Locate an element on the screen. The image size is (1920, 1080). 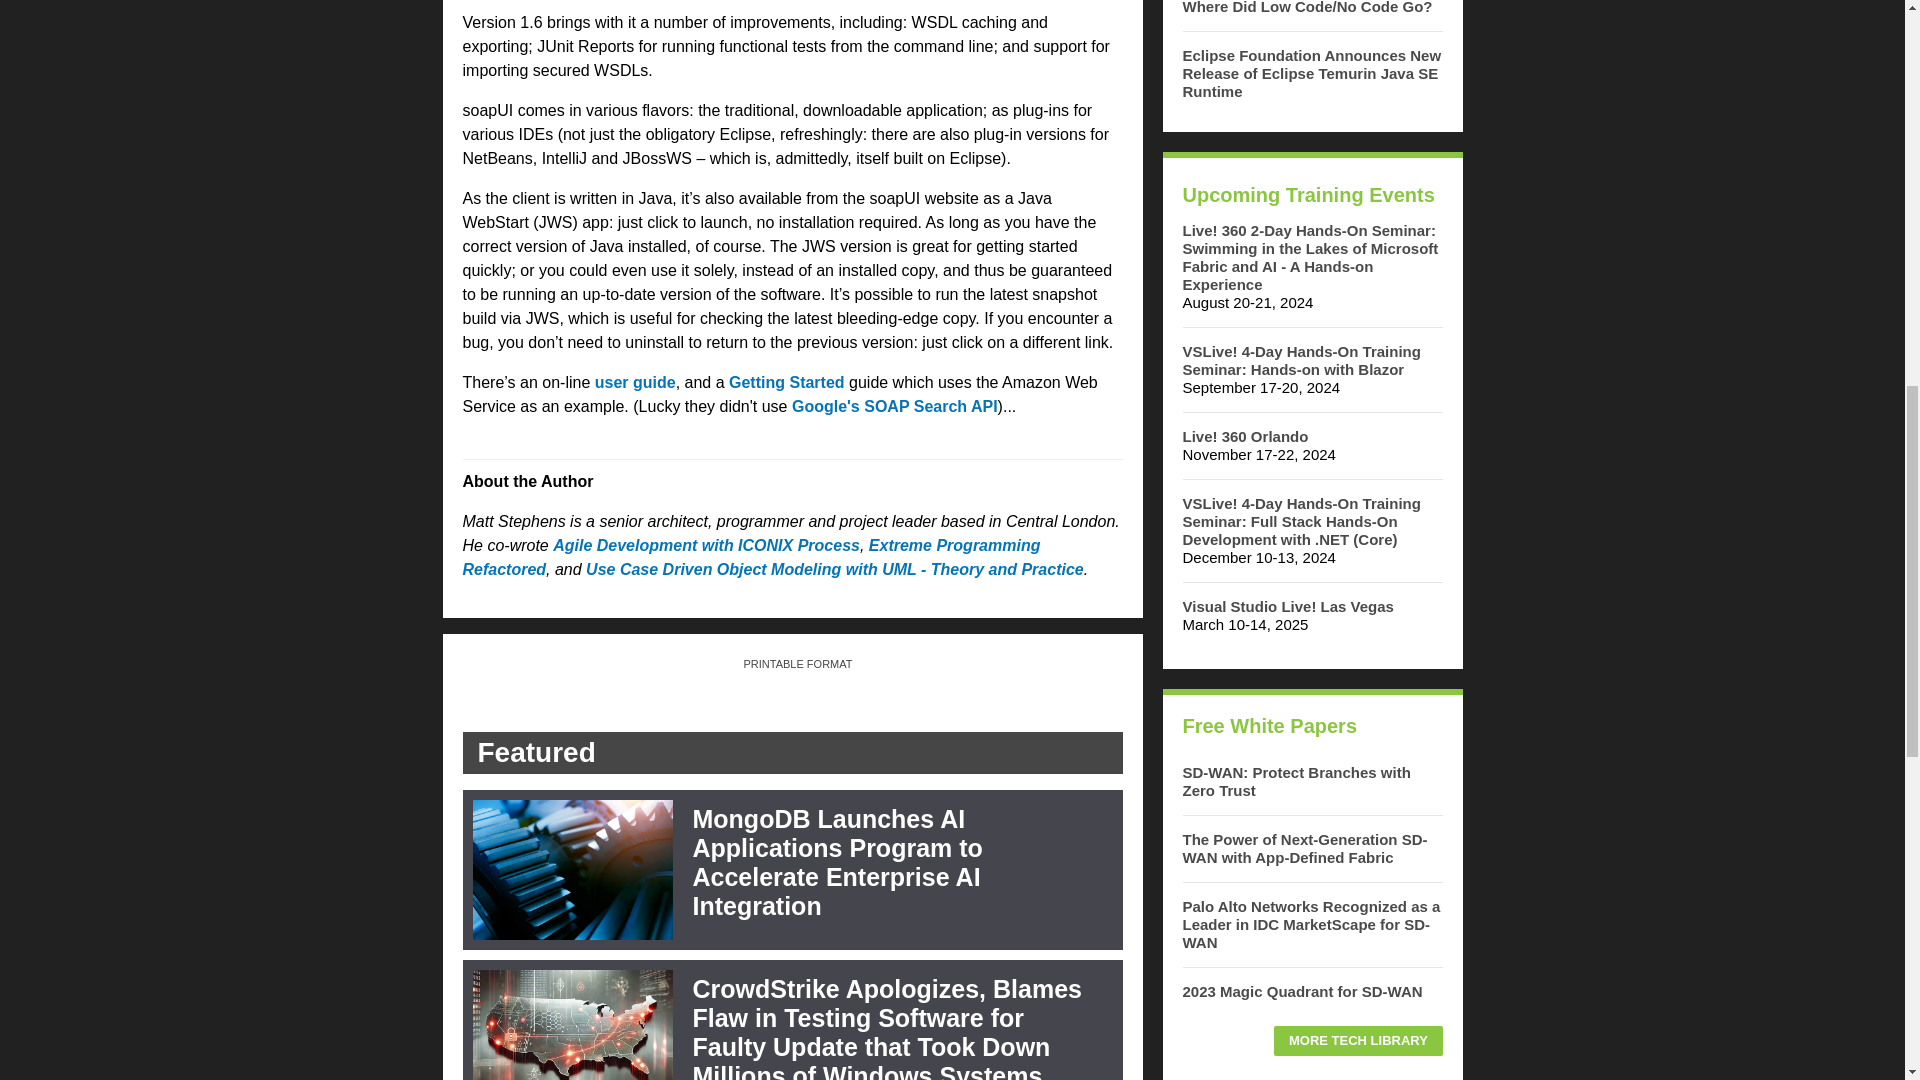
Agile Development with ICONIX Process is located at coordinates (706, 545).